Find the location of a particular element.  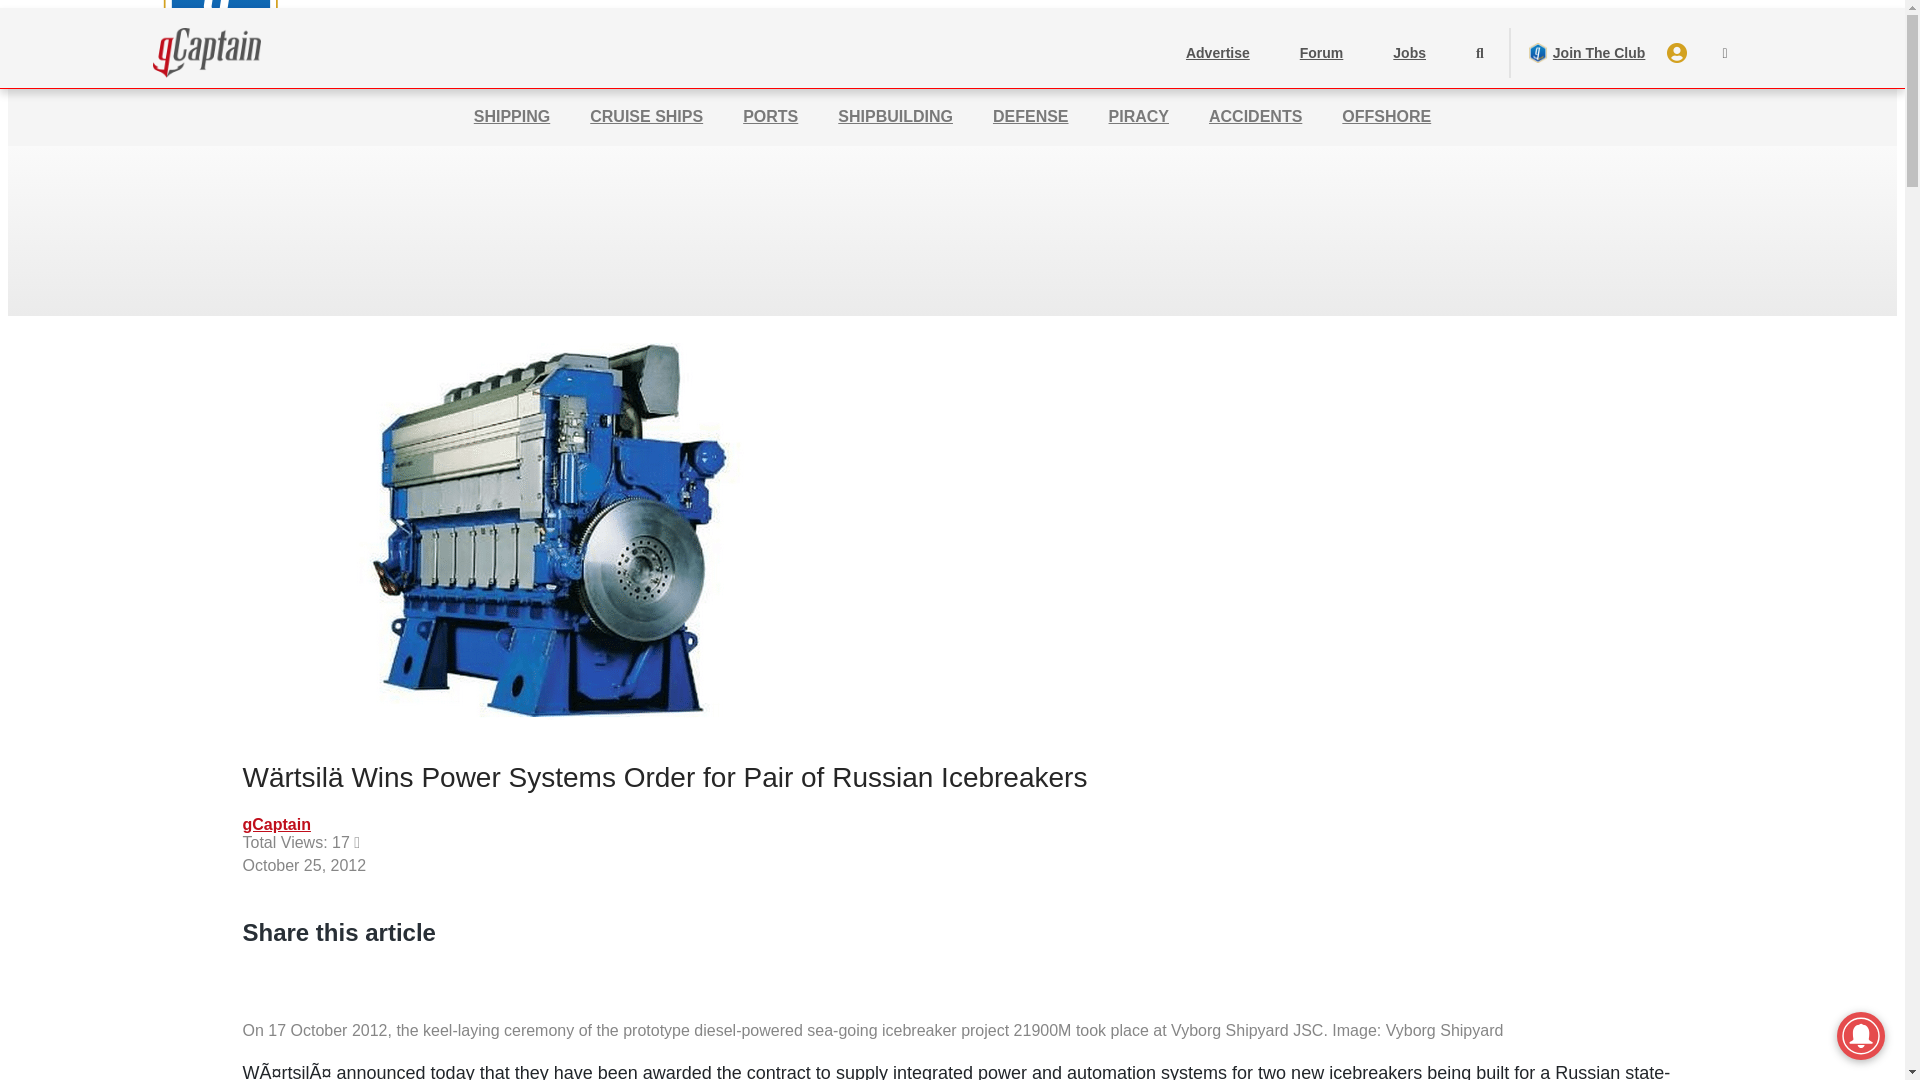

OFFSHORE is located at coordinates (1386, 117).